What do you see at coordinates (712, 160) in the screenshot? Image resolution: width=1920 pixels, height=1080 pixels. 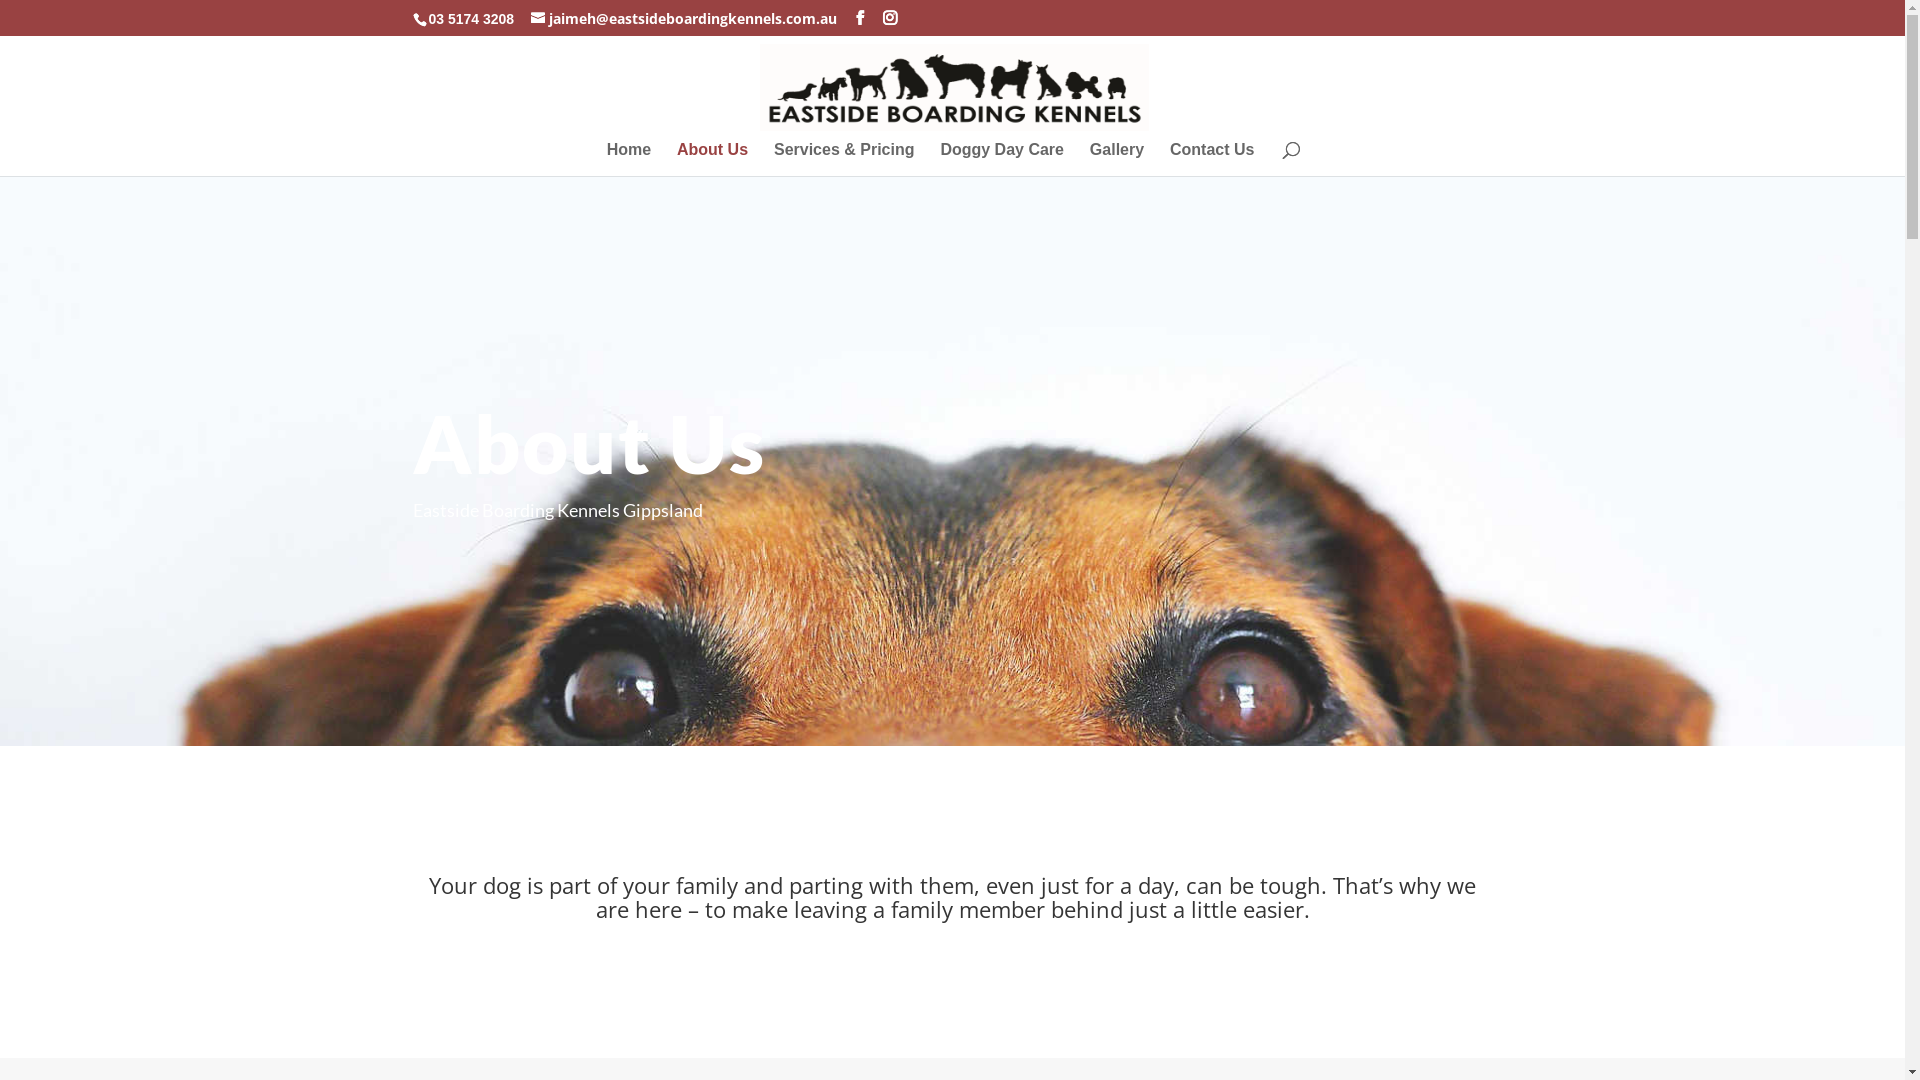 I see `About Us` at bounding box center [712, 160].